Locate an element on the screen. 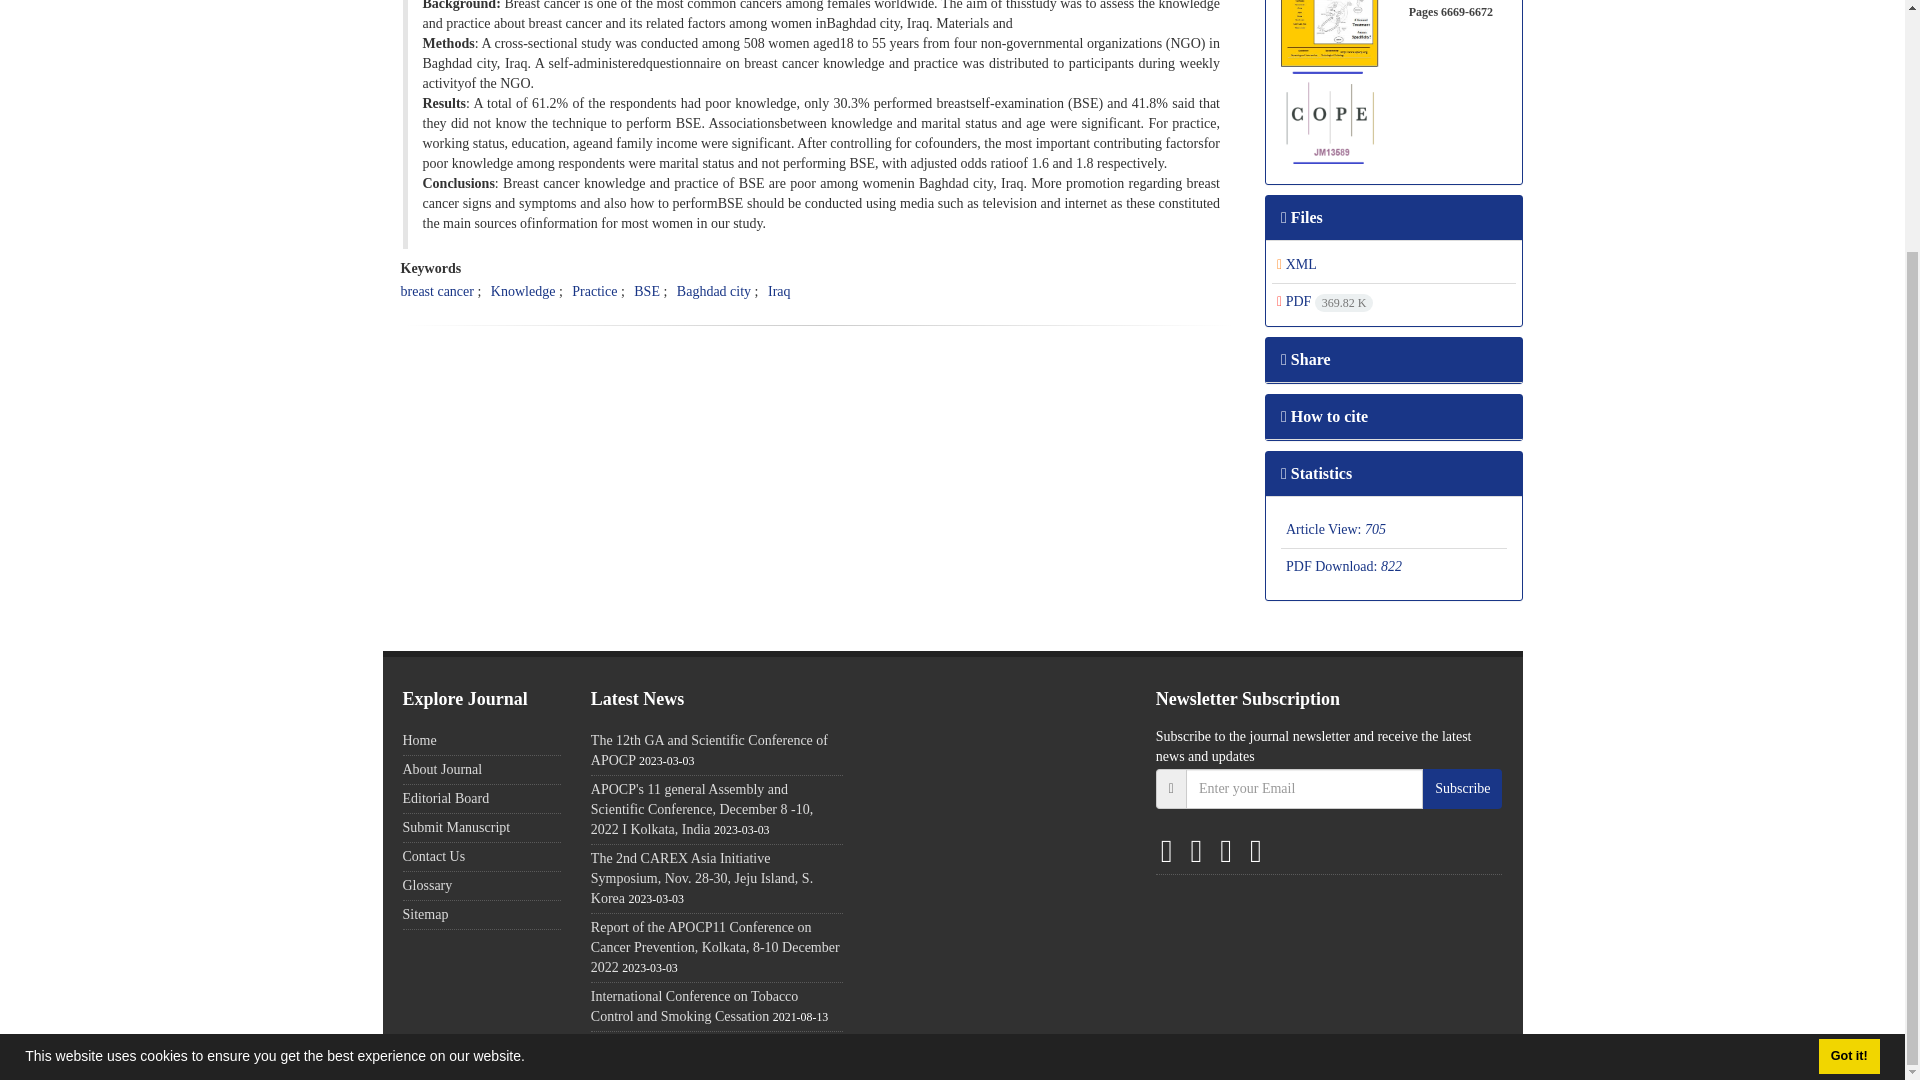  breast cancer is located at coordinates (436, 292).